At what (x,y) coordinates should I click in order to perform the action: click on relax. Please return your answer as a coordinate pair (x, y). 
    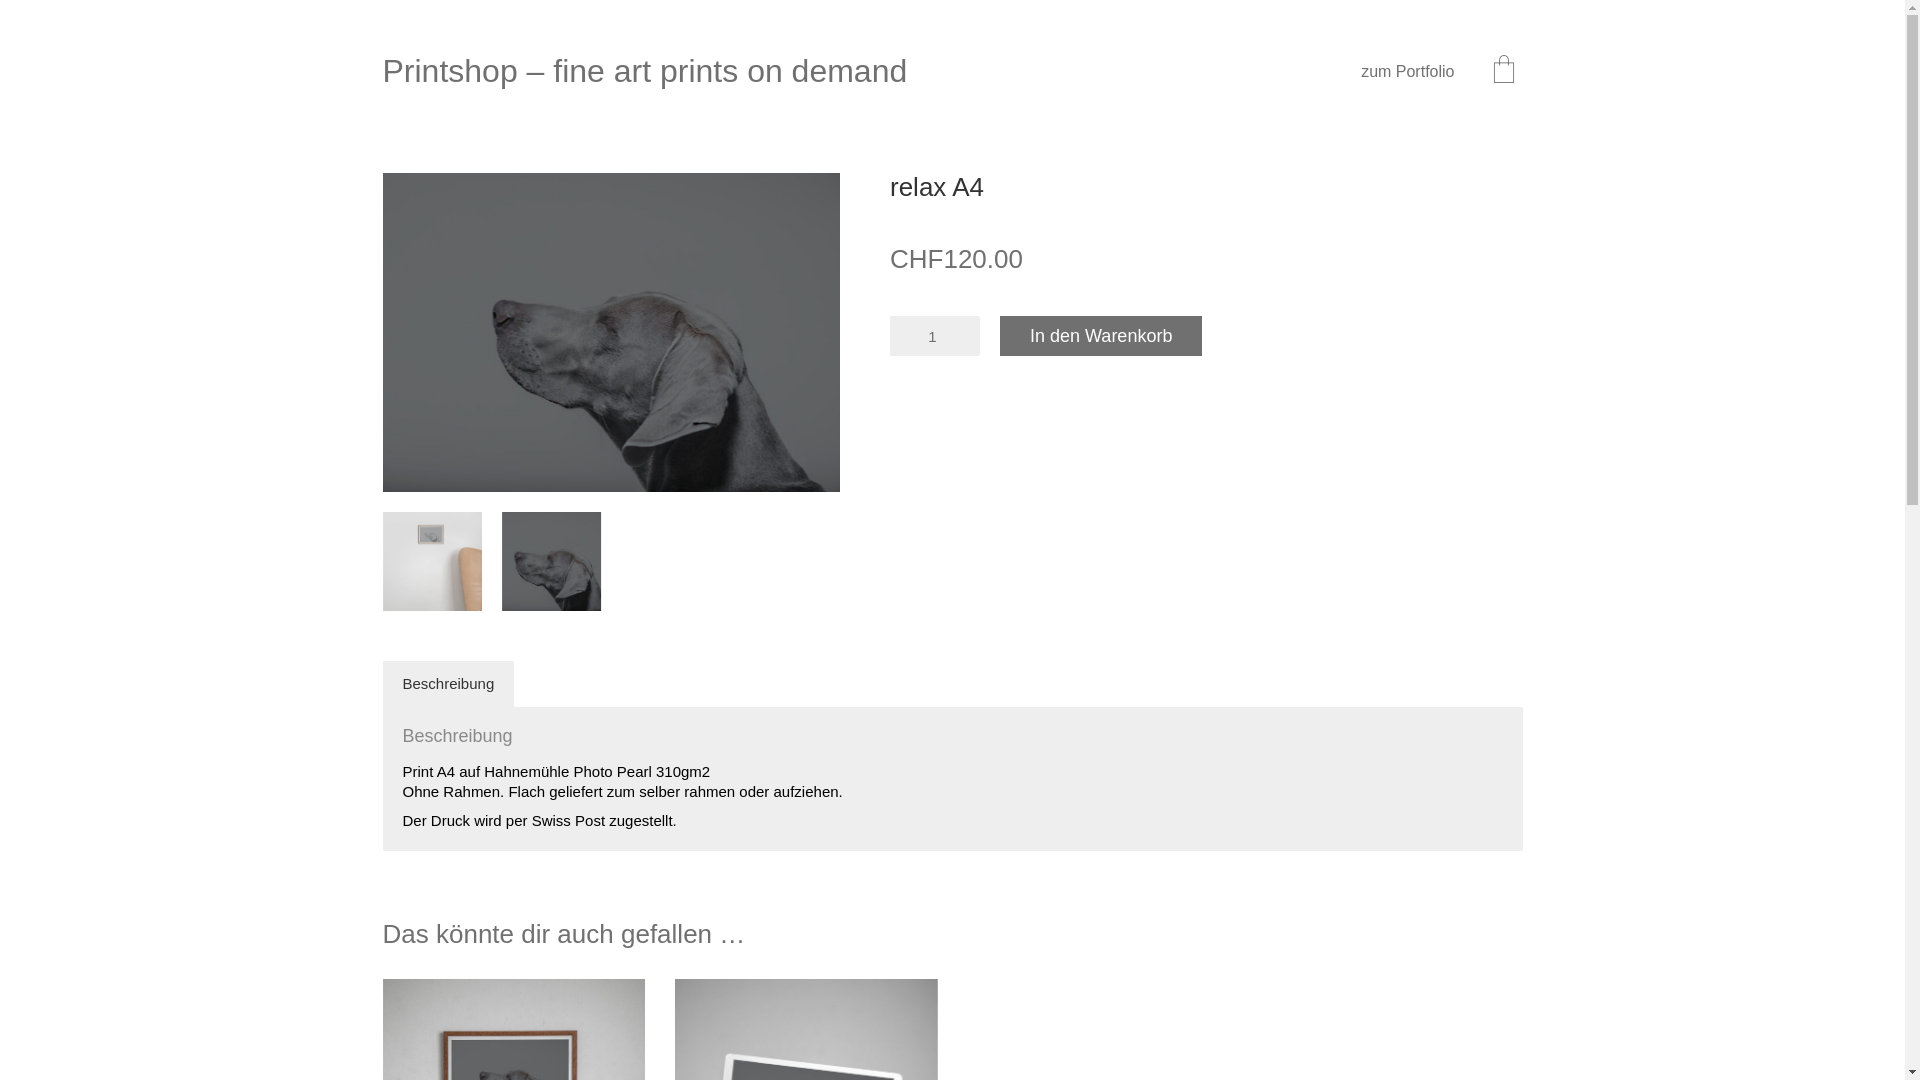
    Looking at the image, I should click on (611, 332).